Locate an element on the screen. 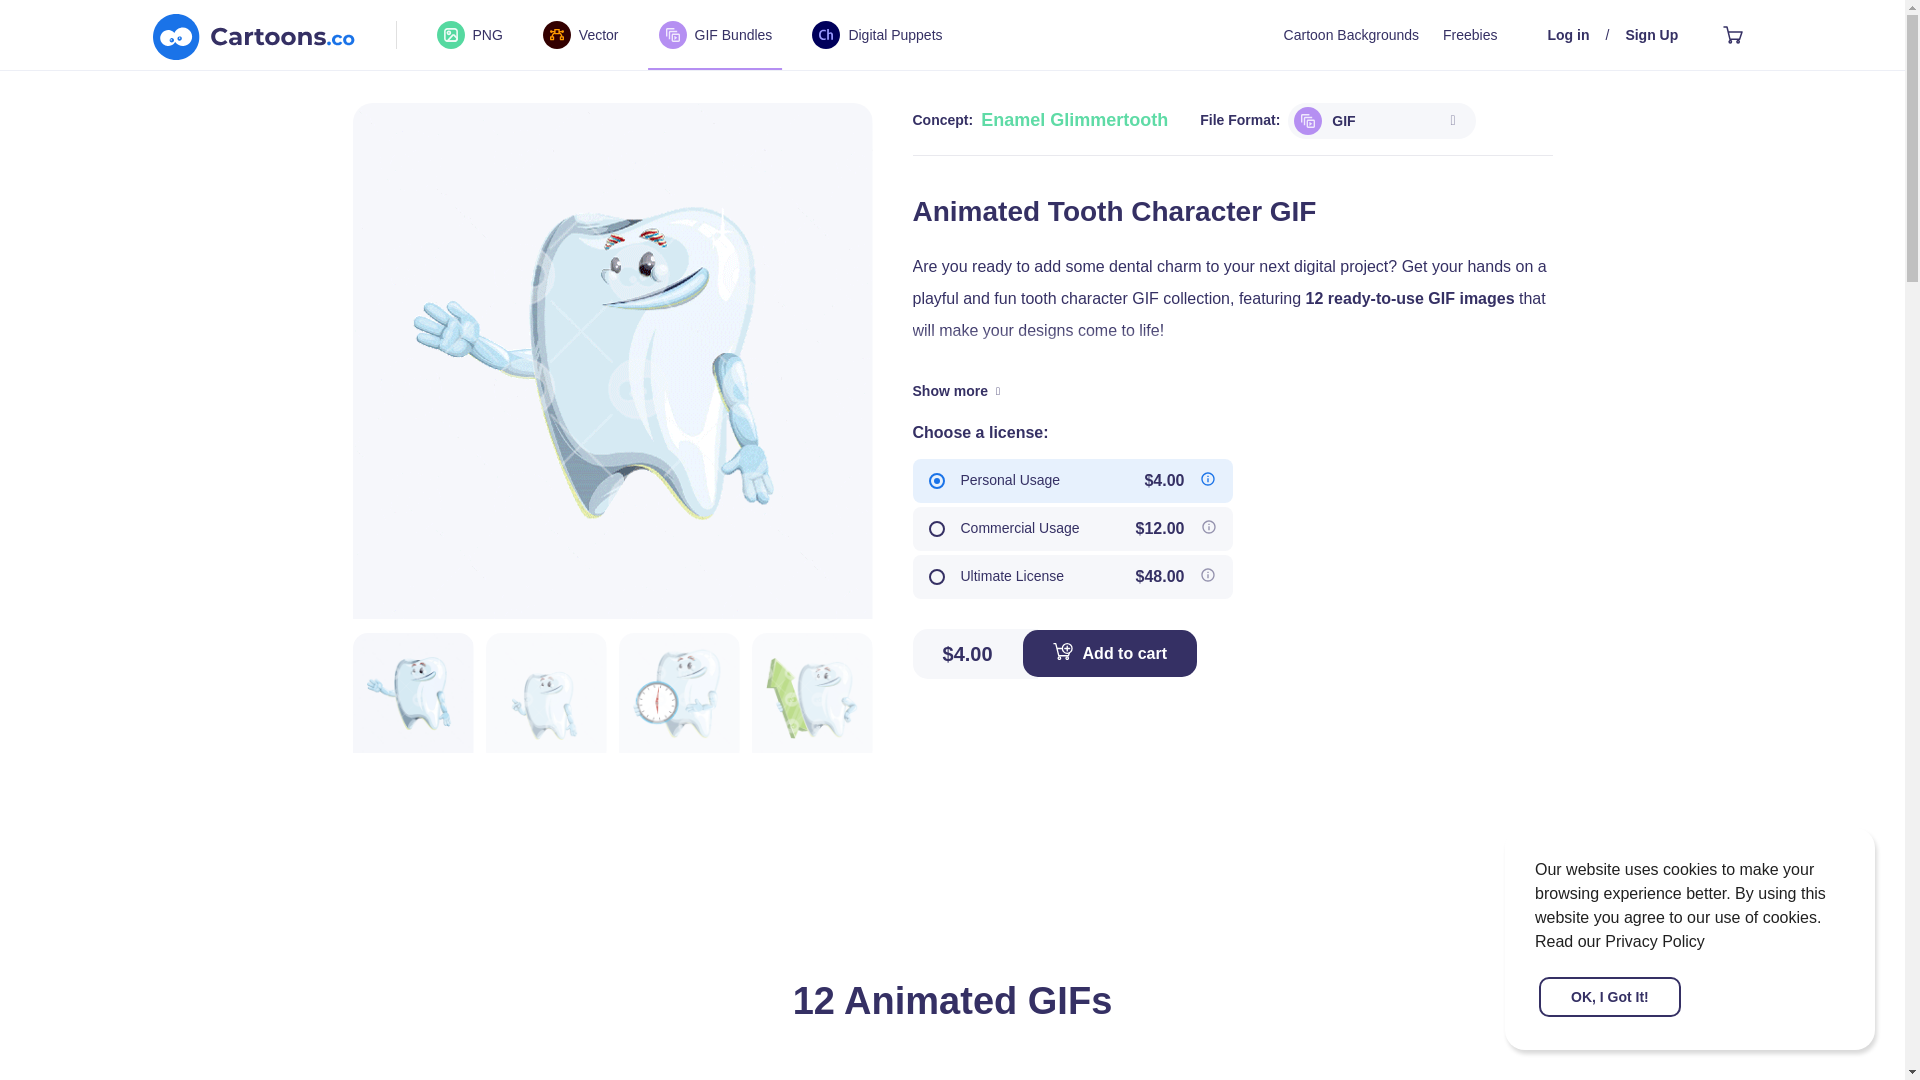 This screenshot has width=1920, height=1080. Enamel Glimmertooth is located at coordinates (1074, 120).